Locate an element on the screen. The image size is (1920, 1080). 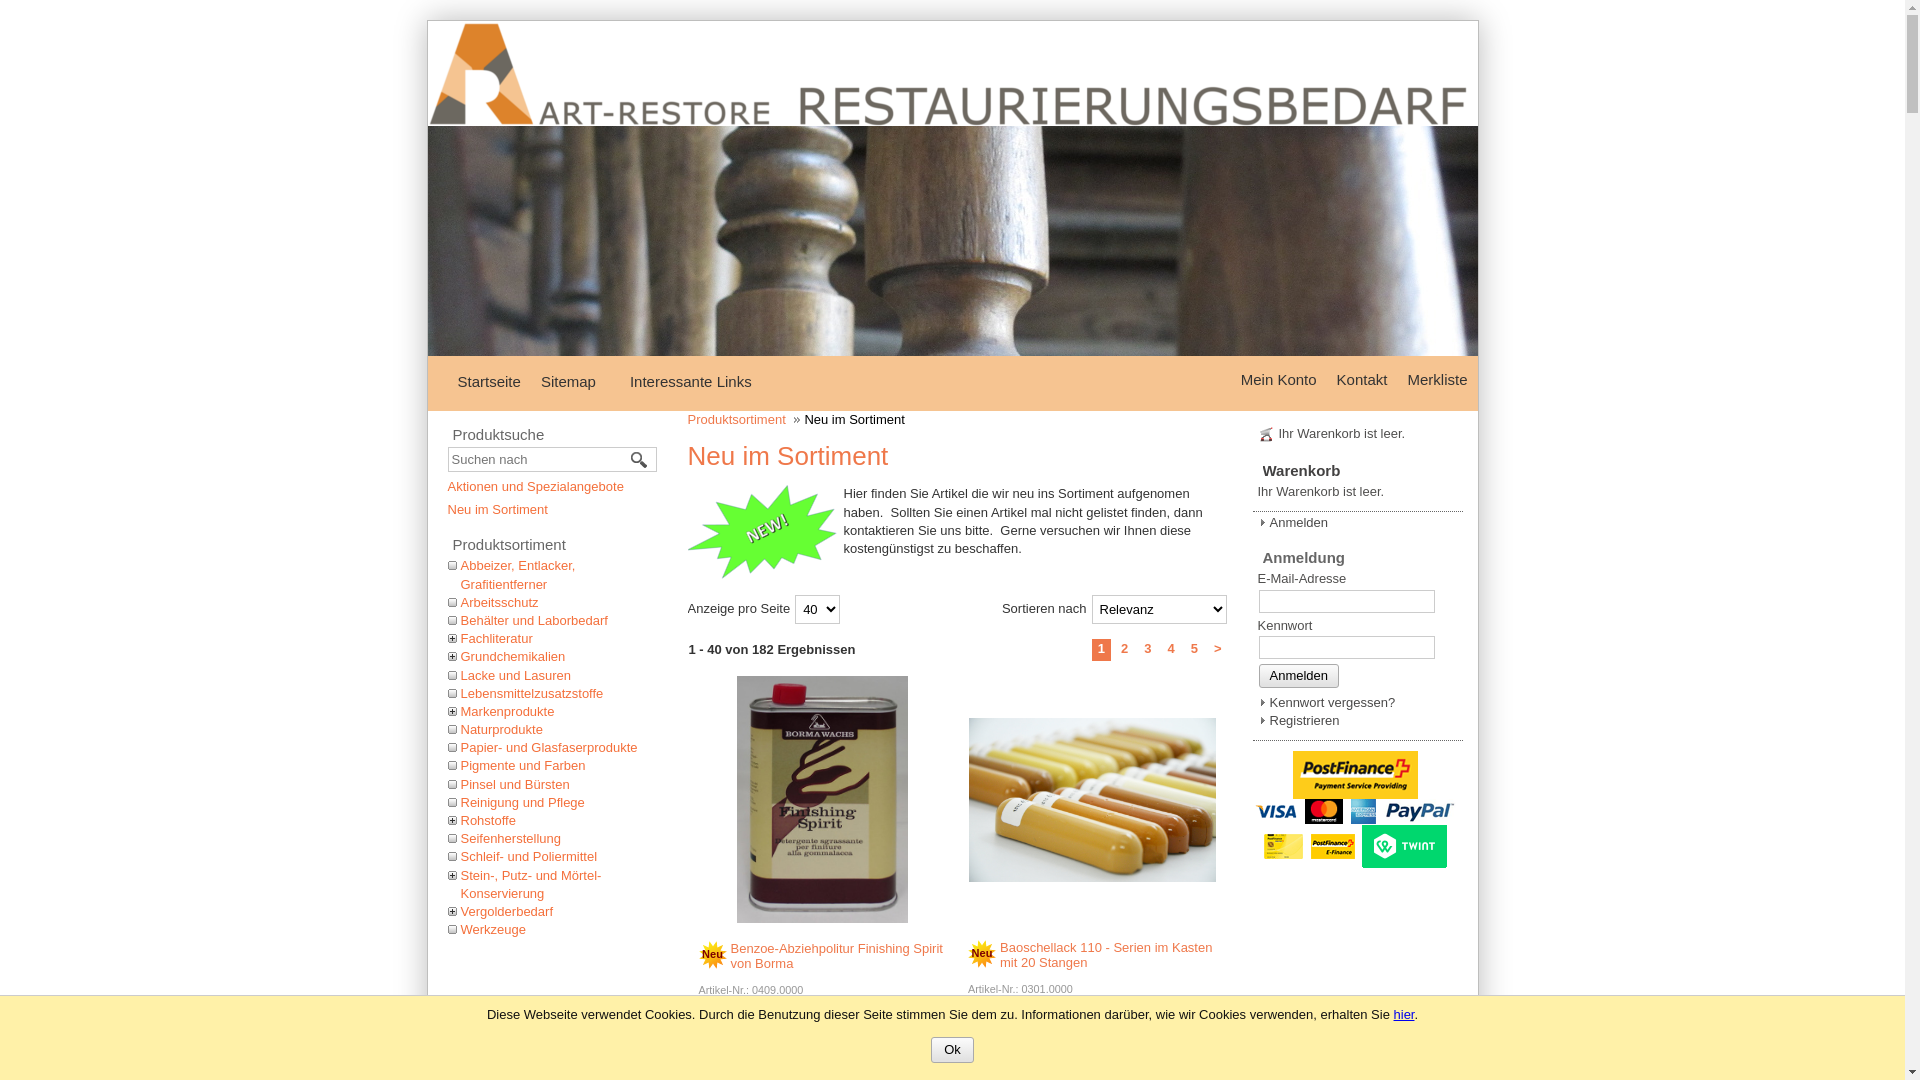
Anmelden is located at coordinates (1294, 522).